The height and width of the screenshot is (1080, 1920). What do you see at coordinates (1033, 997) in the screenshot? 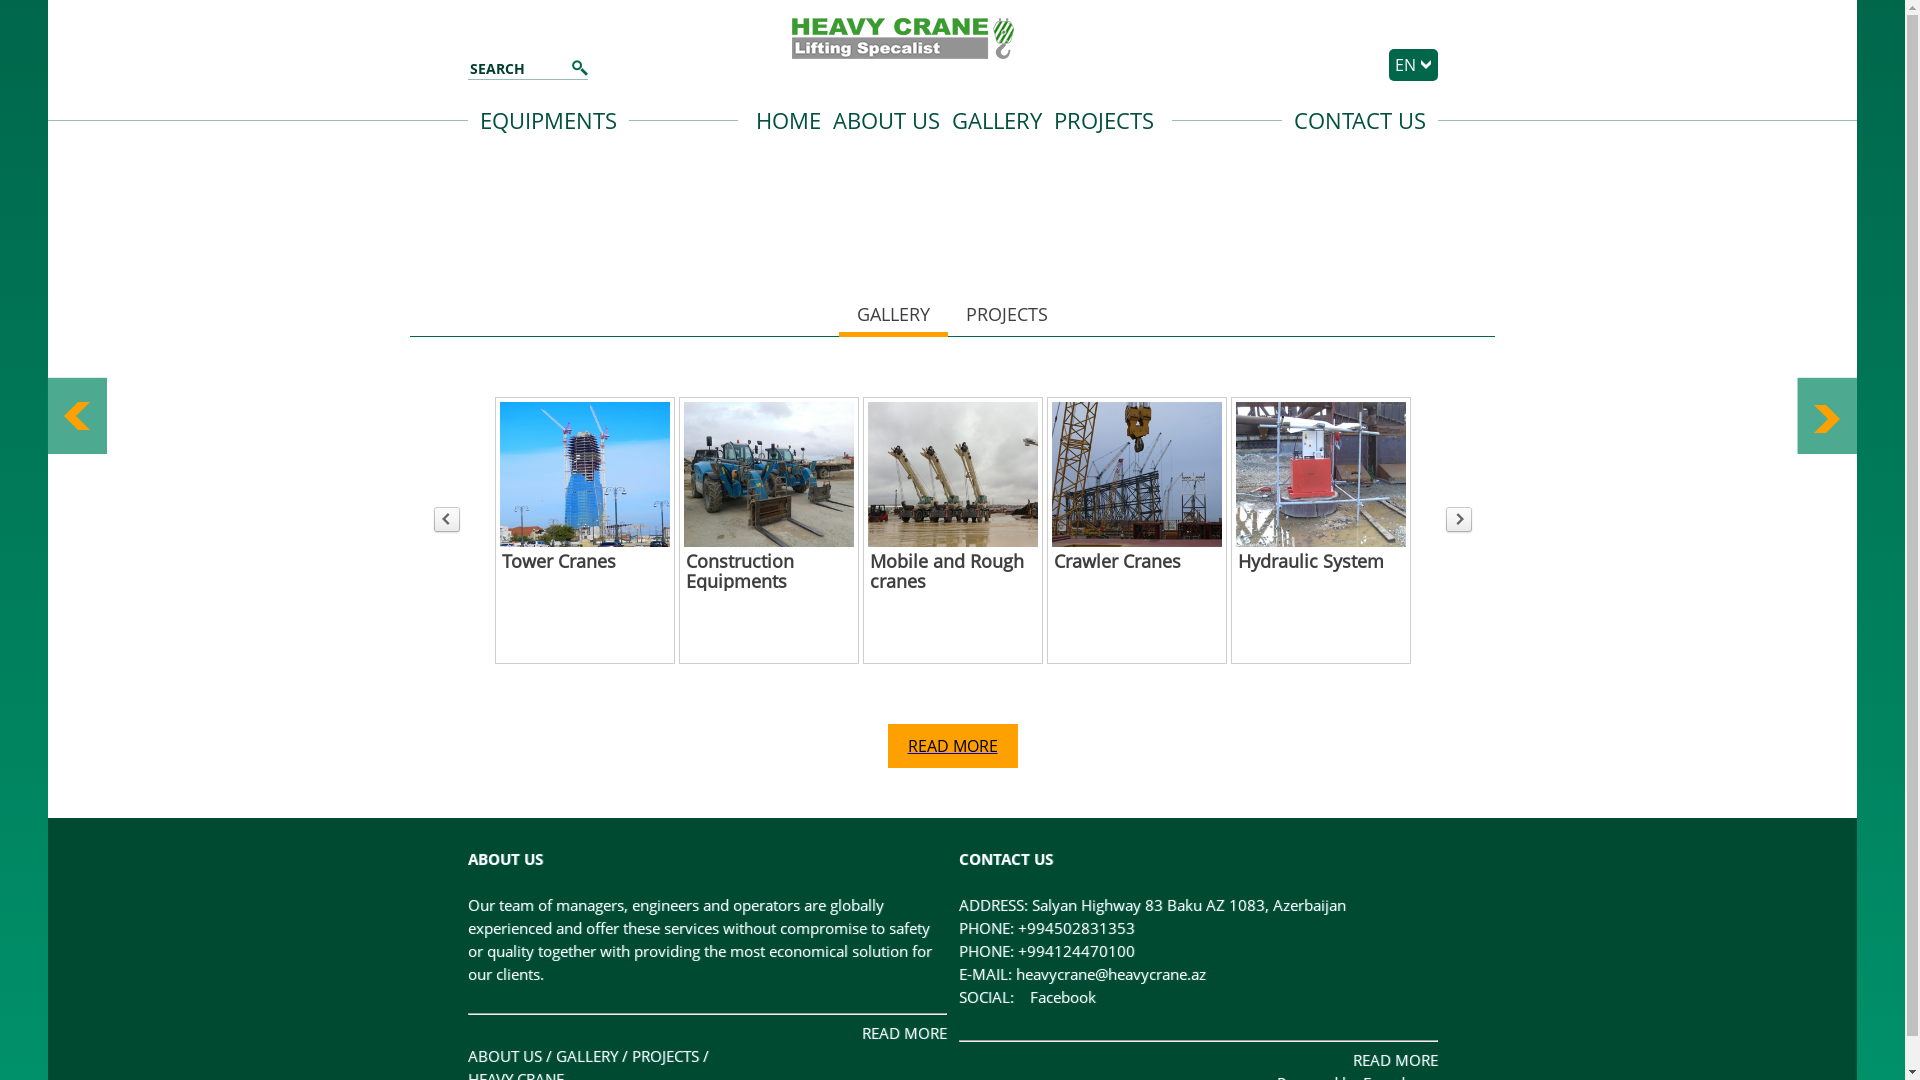
I see `Facebook` at bounding box center [1033, 997].